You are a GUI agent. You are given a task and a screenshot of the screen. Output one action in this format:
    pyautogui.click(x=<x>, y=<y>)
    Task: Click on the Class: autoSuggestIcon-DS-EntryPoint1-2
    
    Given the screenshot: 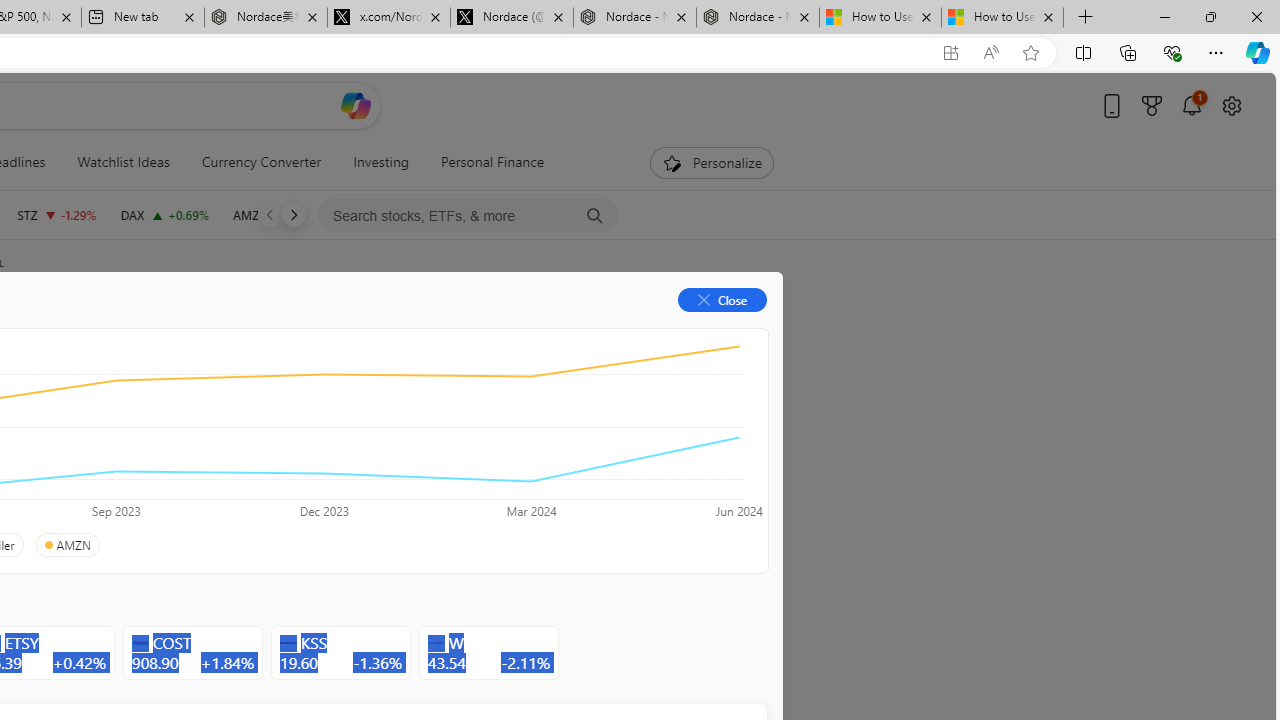 What is the action you would take?
    pyautogui.click(x=436, y=643)
    